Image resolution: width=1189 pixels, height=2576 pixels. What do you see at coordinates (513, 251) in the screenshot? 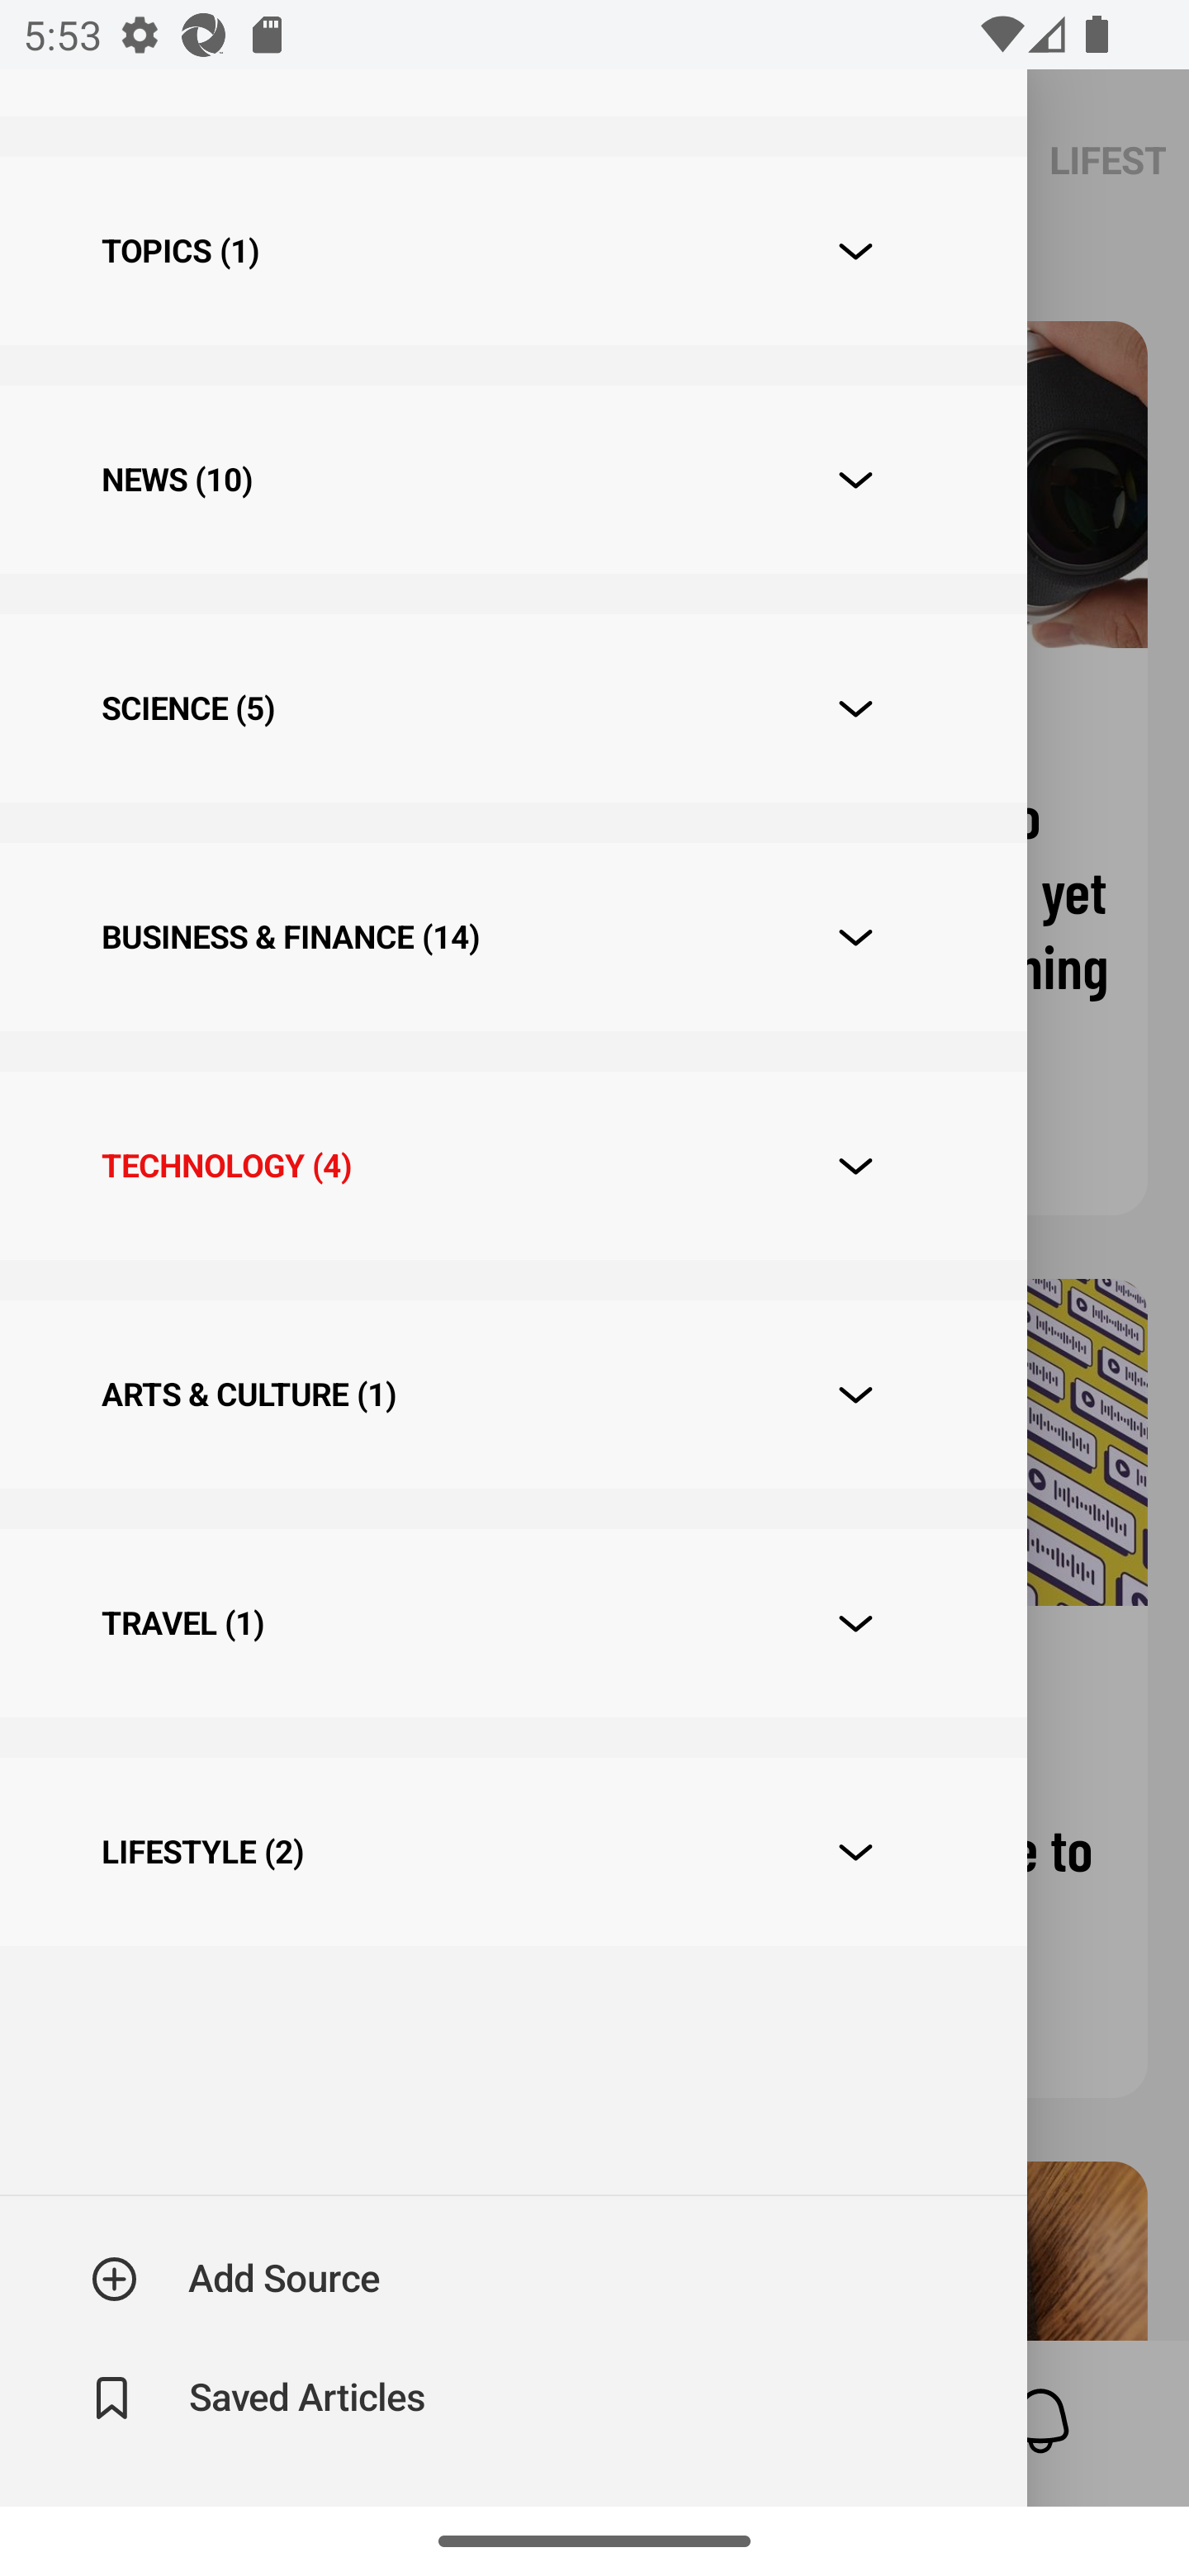
I see `TOPICS  (1) Expand Button` at bounding box center [513, 251].